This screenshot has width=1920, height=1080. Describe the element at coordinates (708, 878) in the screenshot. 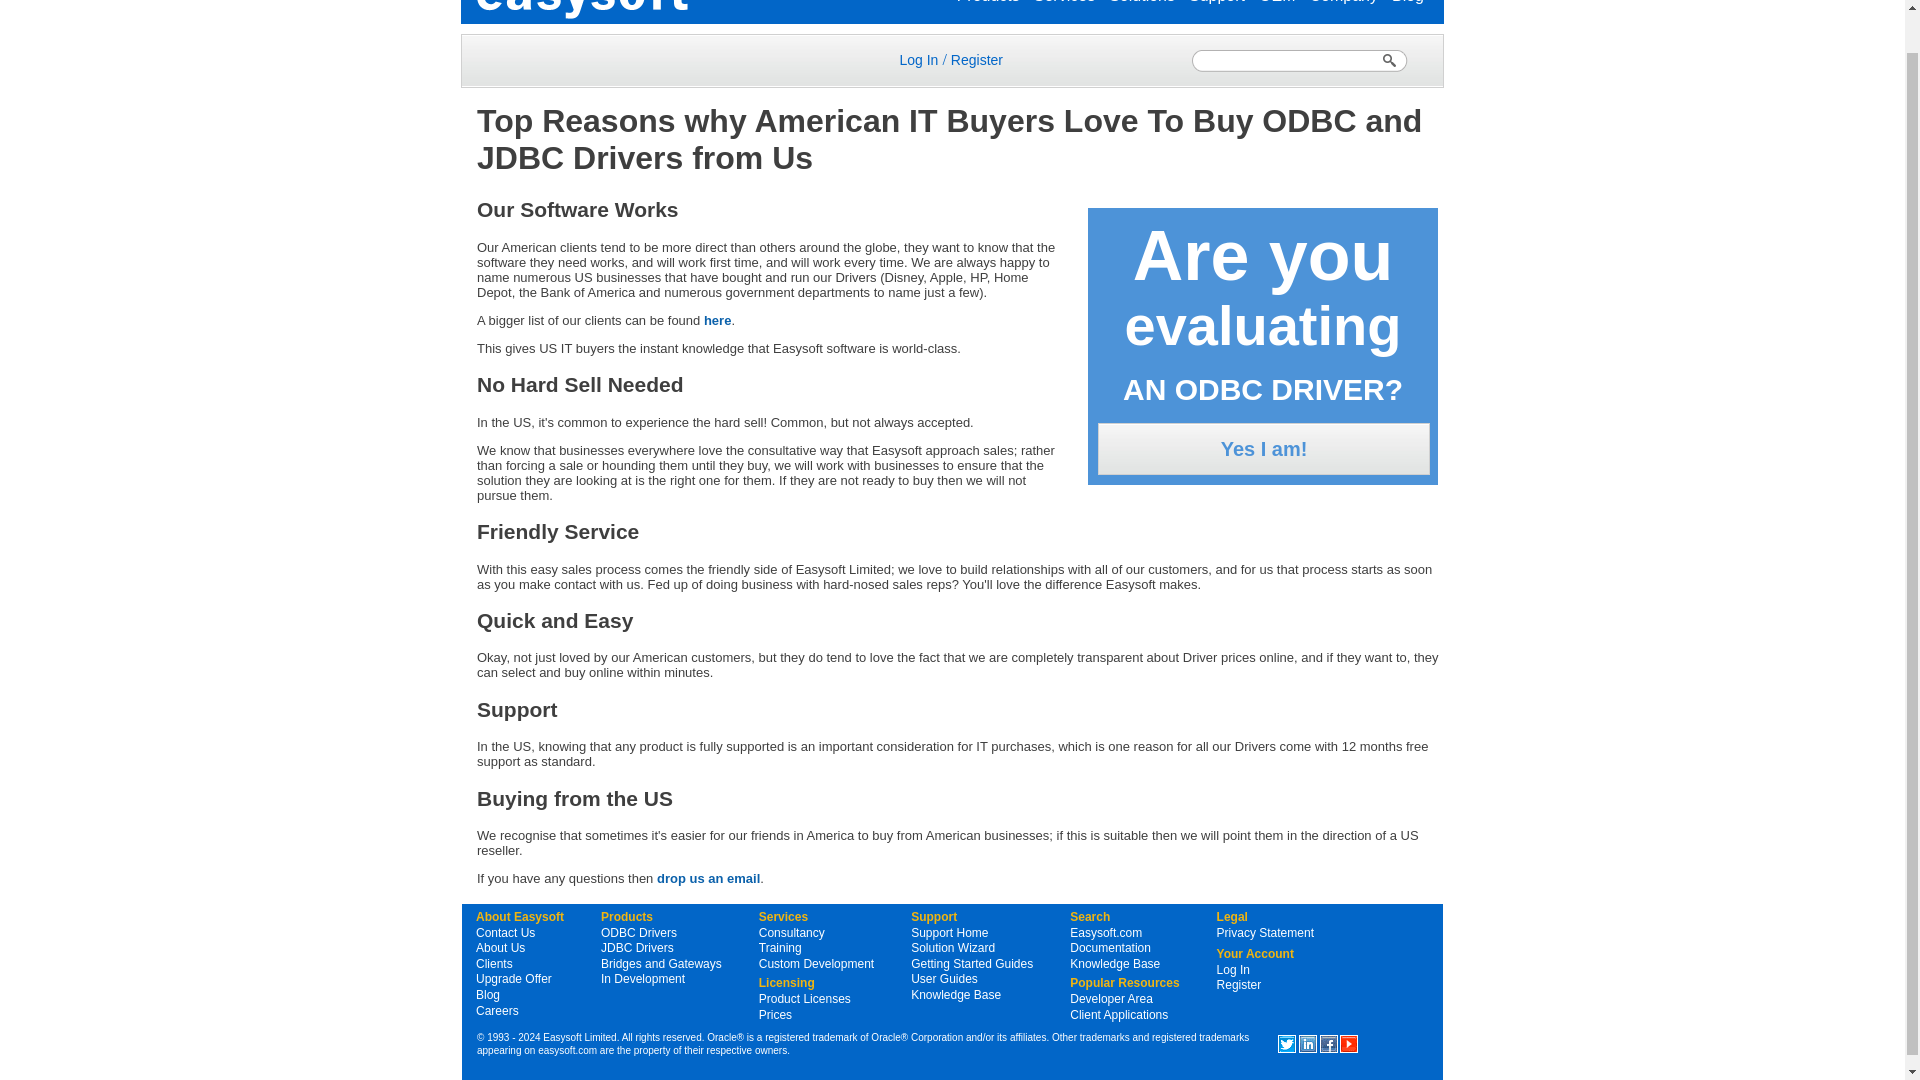

I see `drop us an email` at that location.